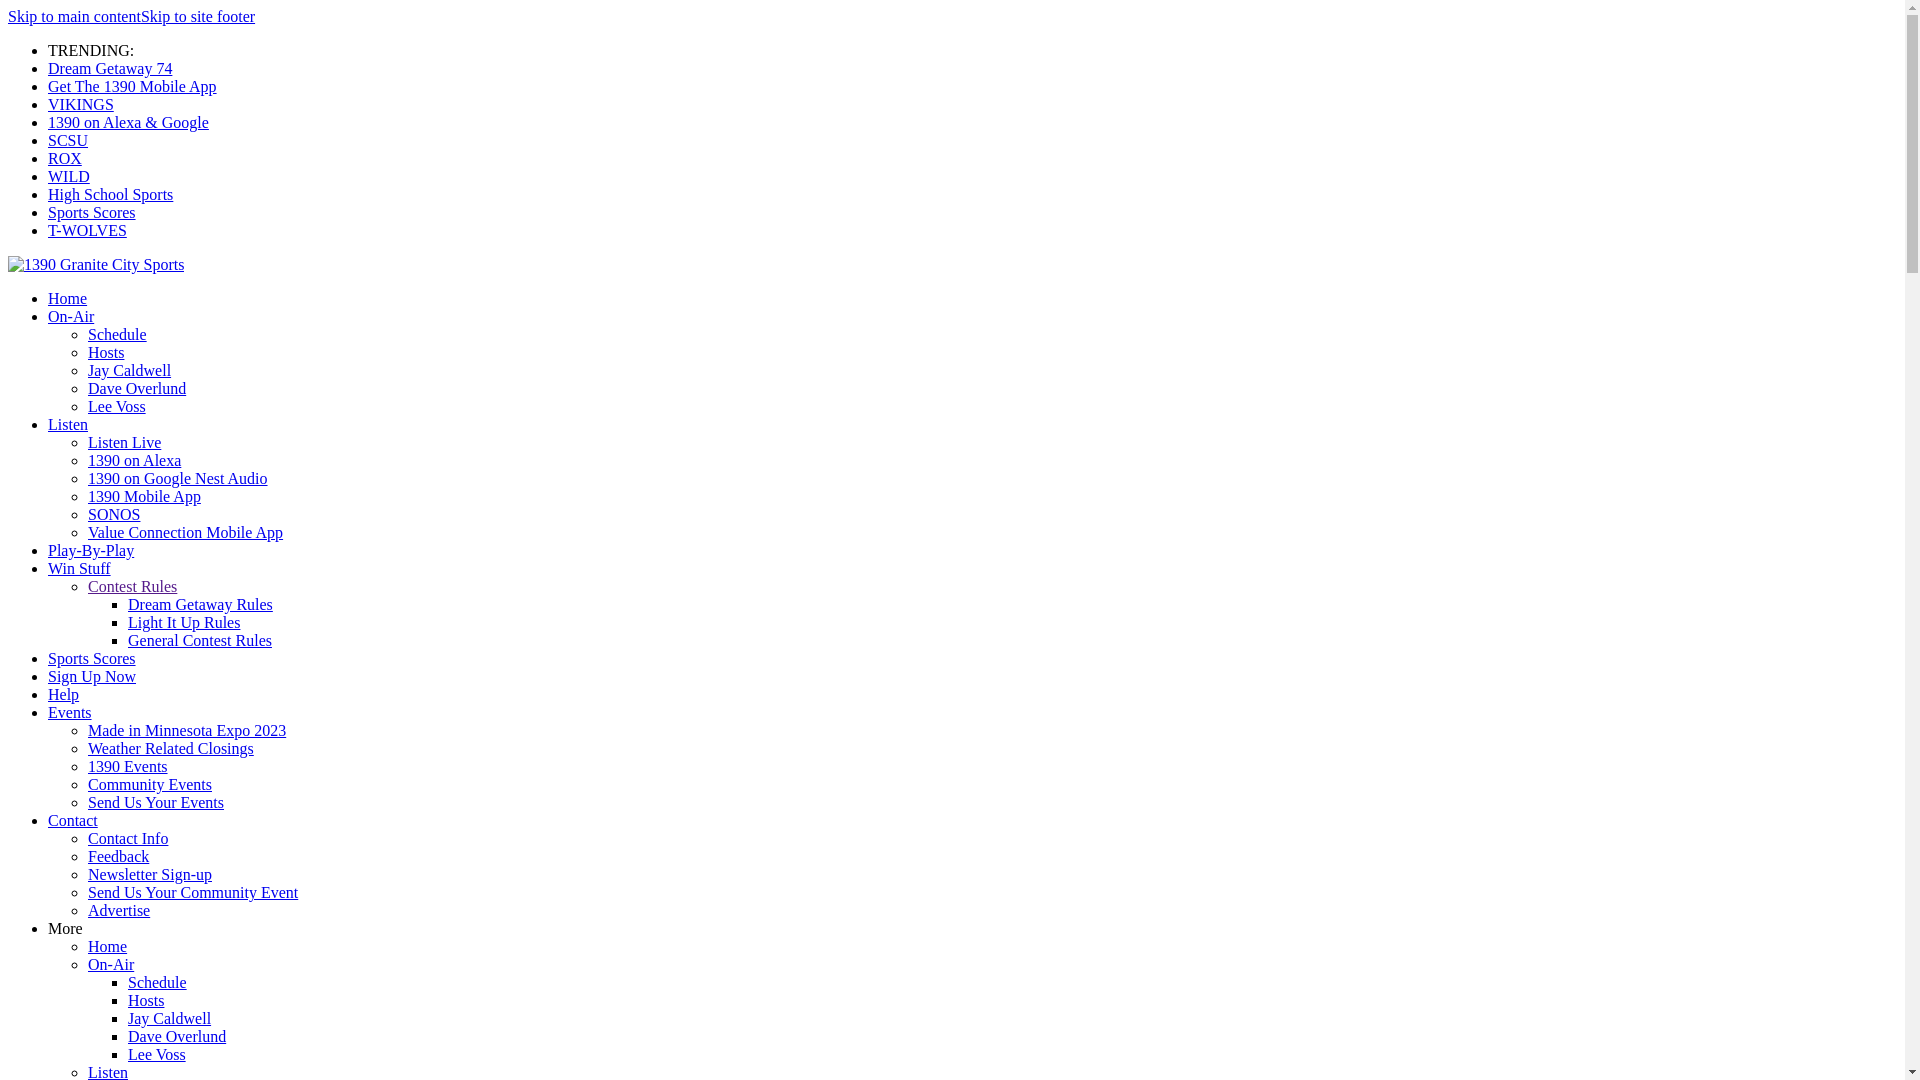  Describe the element at coordinates (80, 568) in the screenshot. I see `Win Stuff` at that location.